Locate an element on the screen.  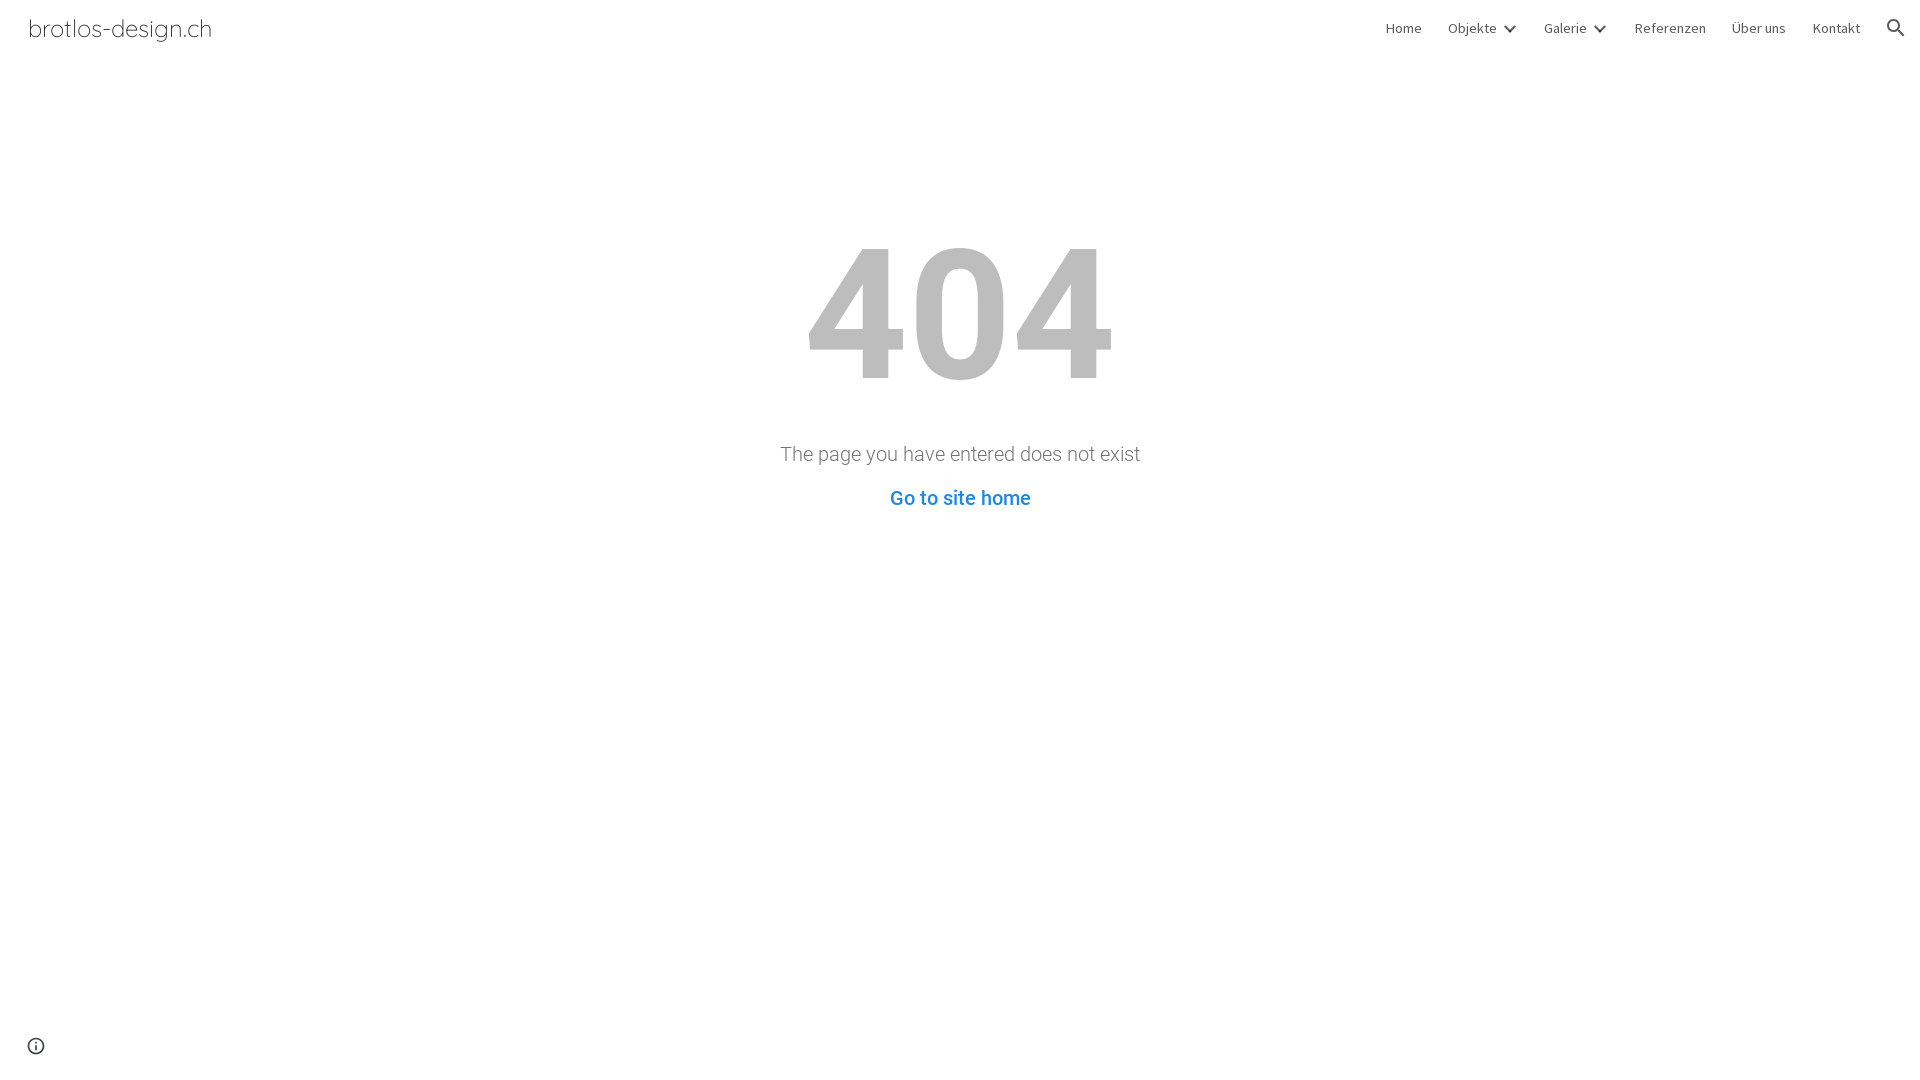
Kontakt is located at coordinates (1836, 28).